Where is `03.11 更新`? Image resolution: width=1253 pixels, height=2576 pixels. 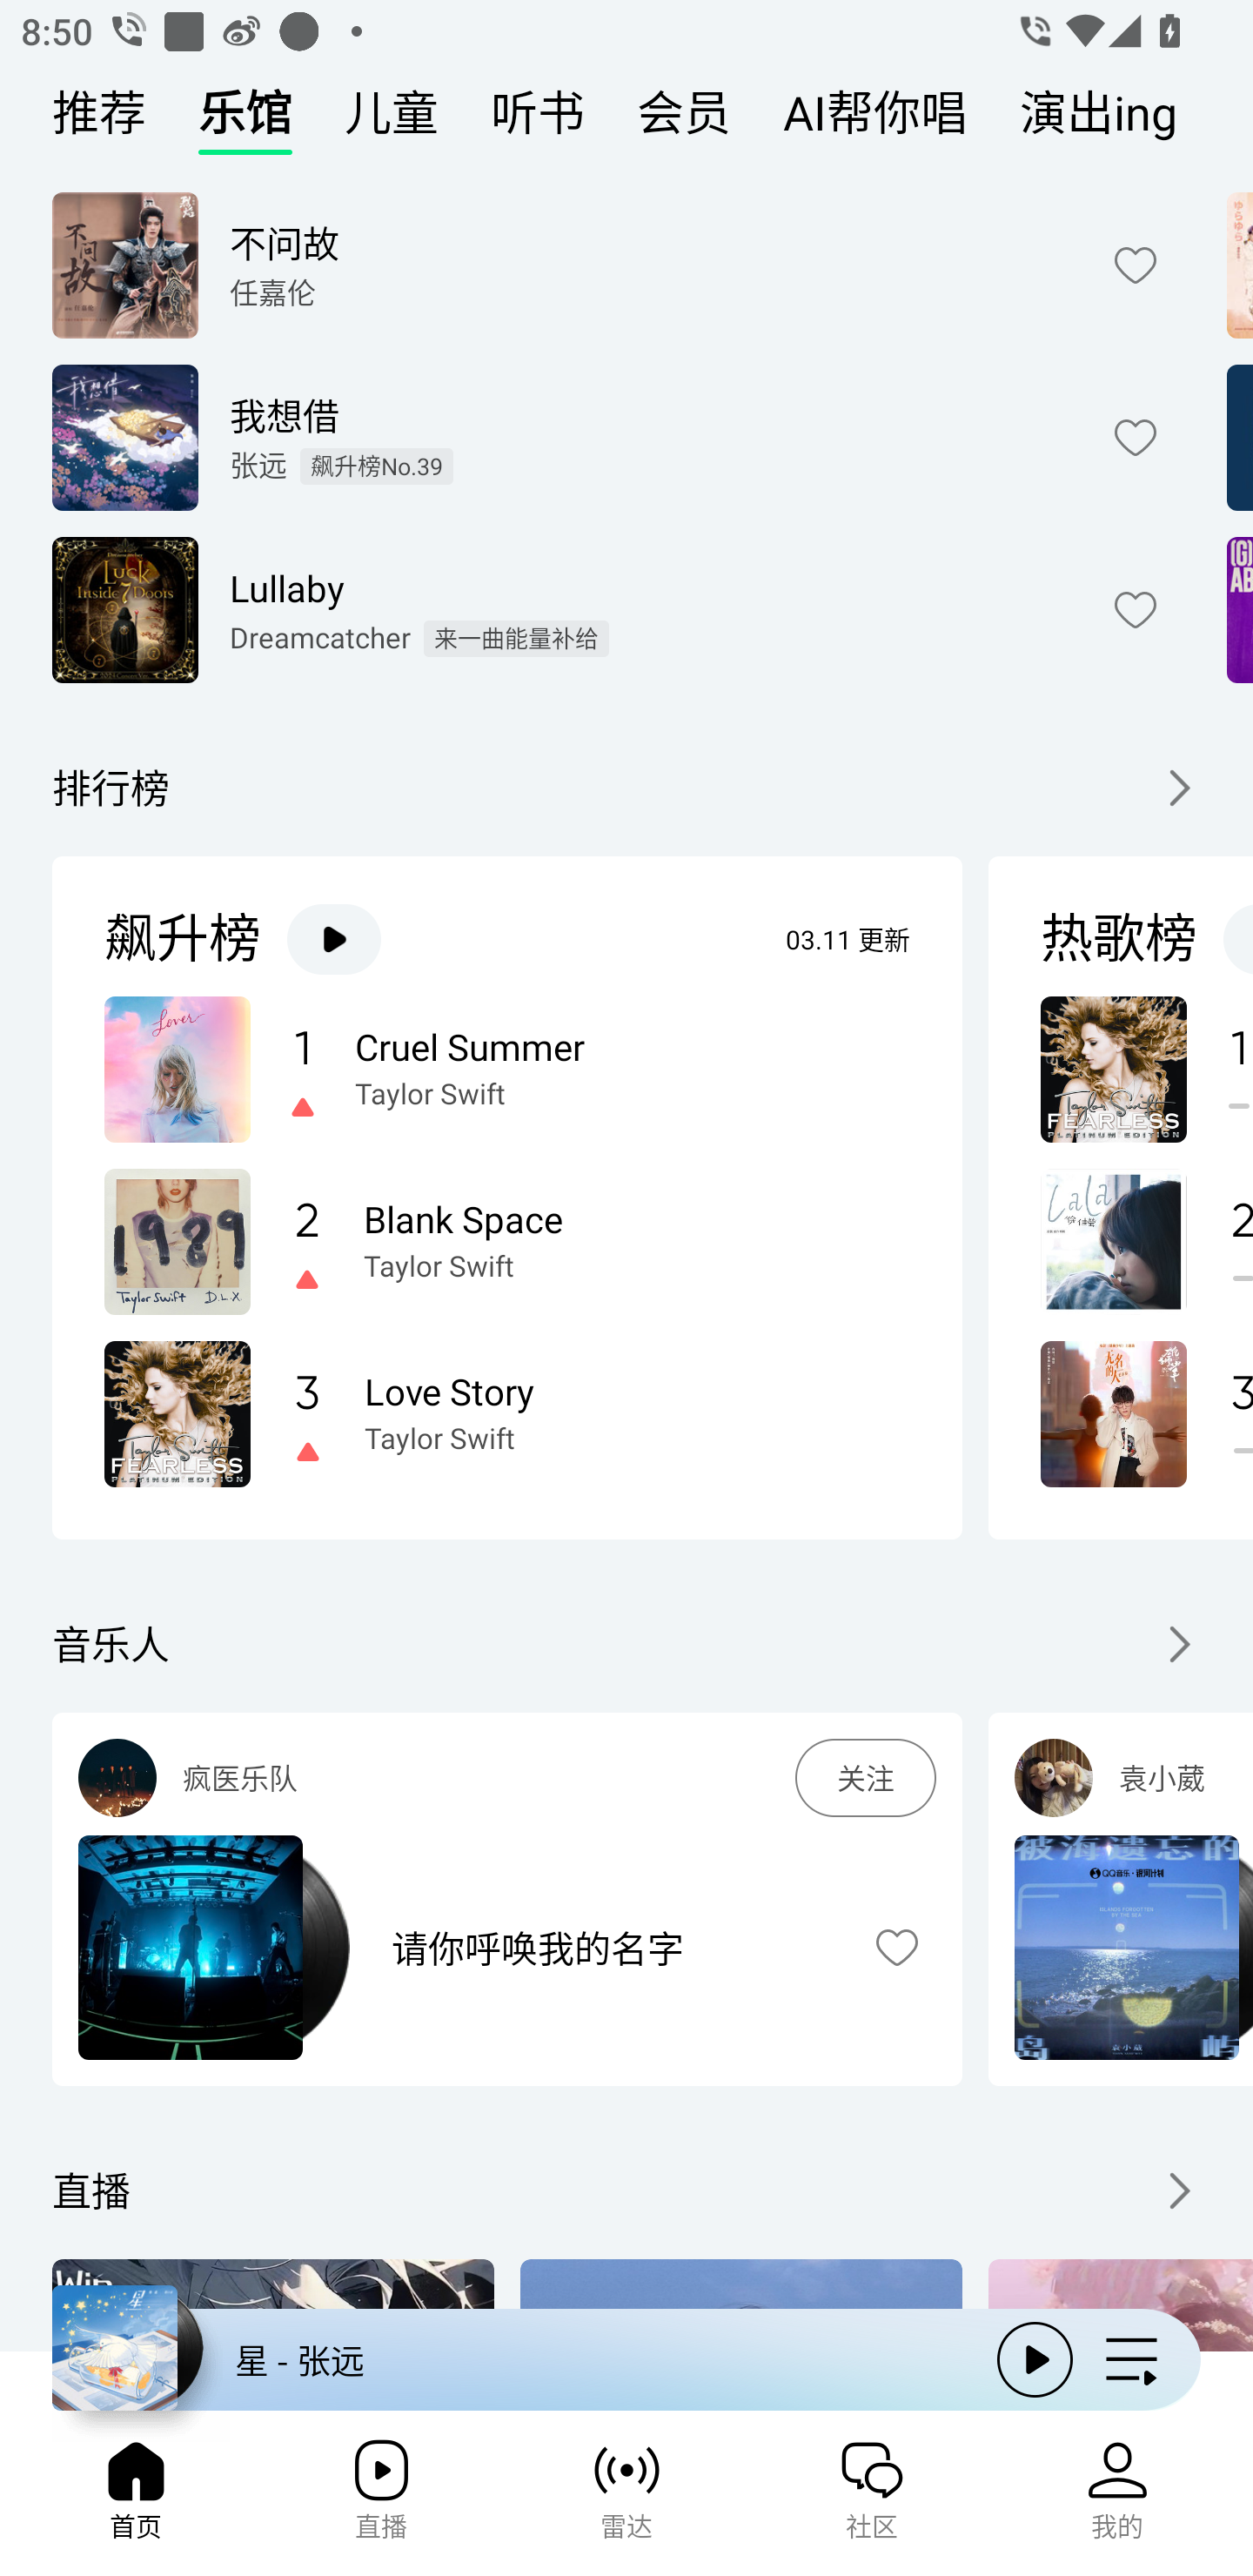
03.11 更新 is located at coordinates (848, 940).